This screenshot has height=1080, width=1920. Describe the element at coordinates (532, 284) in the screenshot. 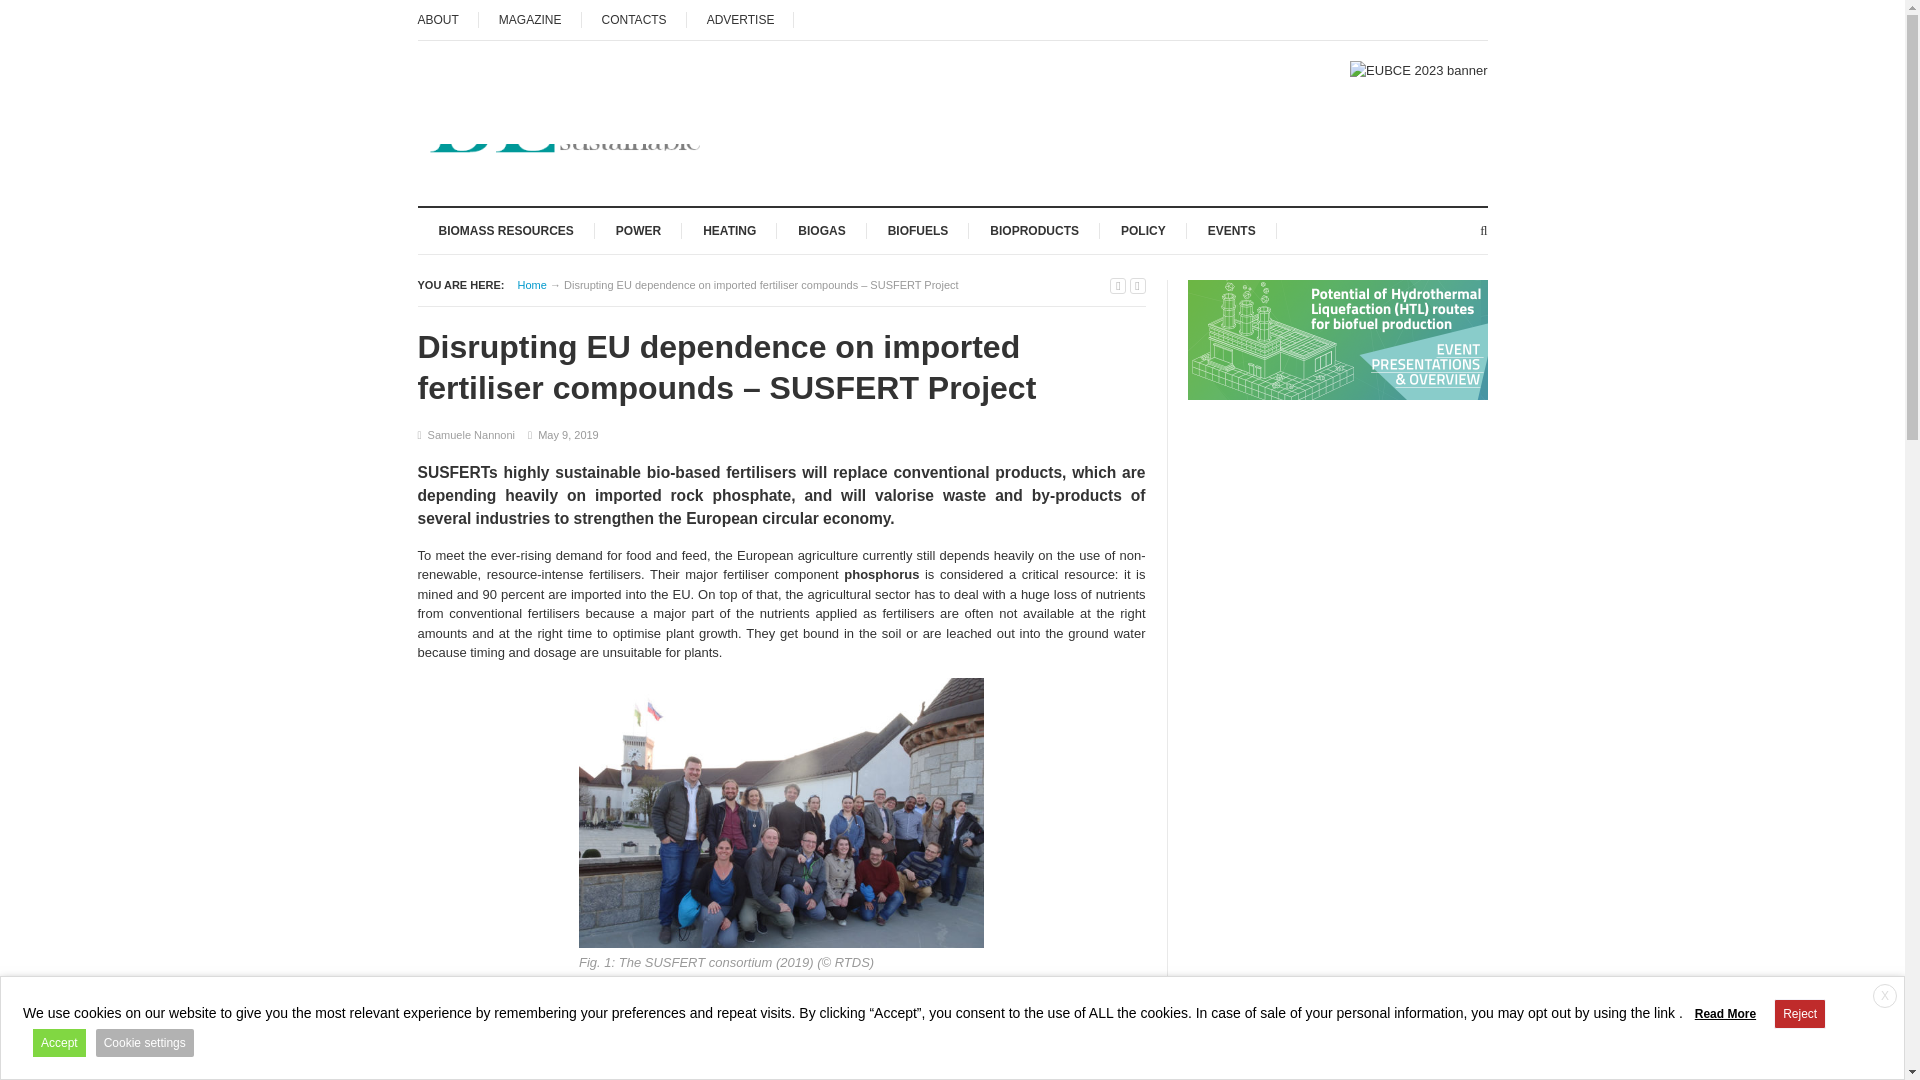

I see `BE Sustainable` at that location.